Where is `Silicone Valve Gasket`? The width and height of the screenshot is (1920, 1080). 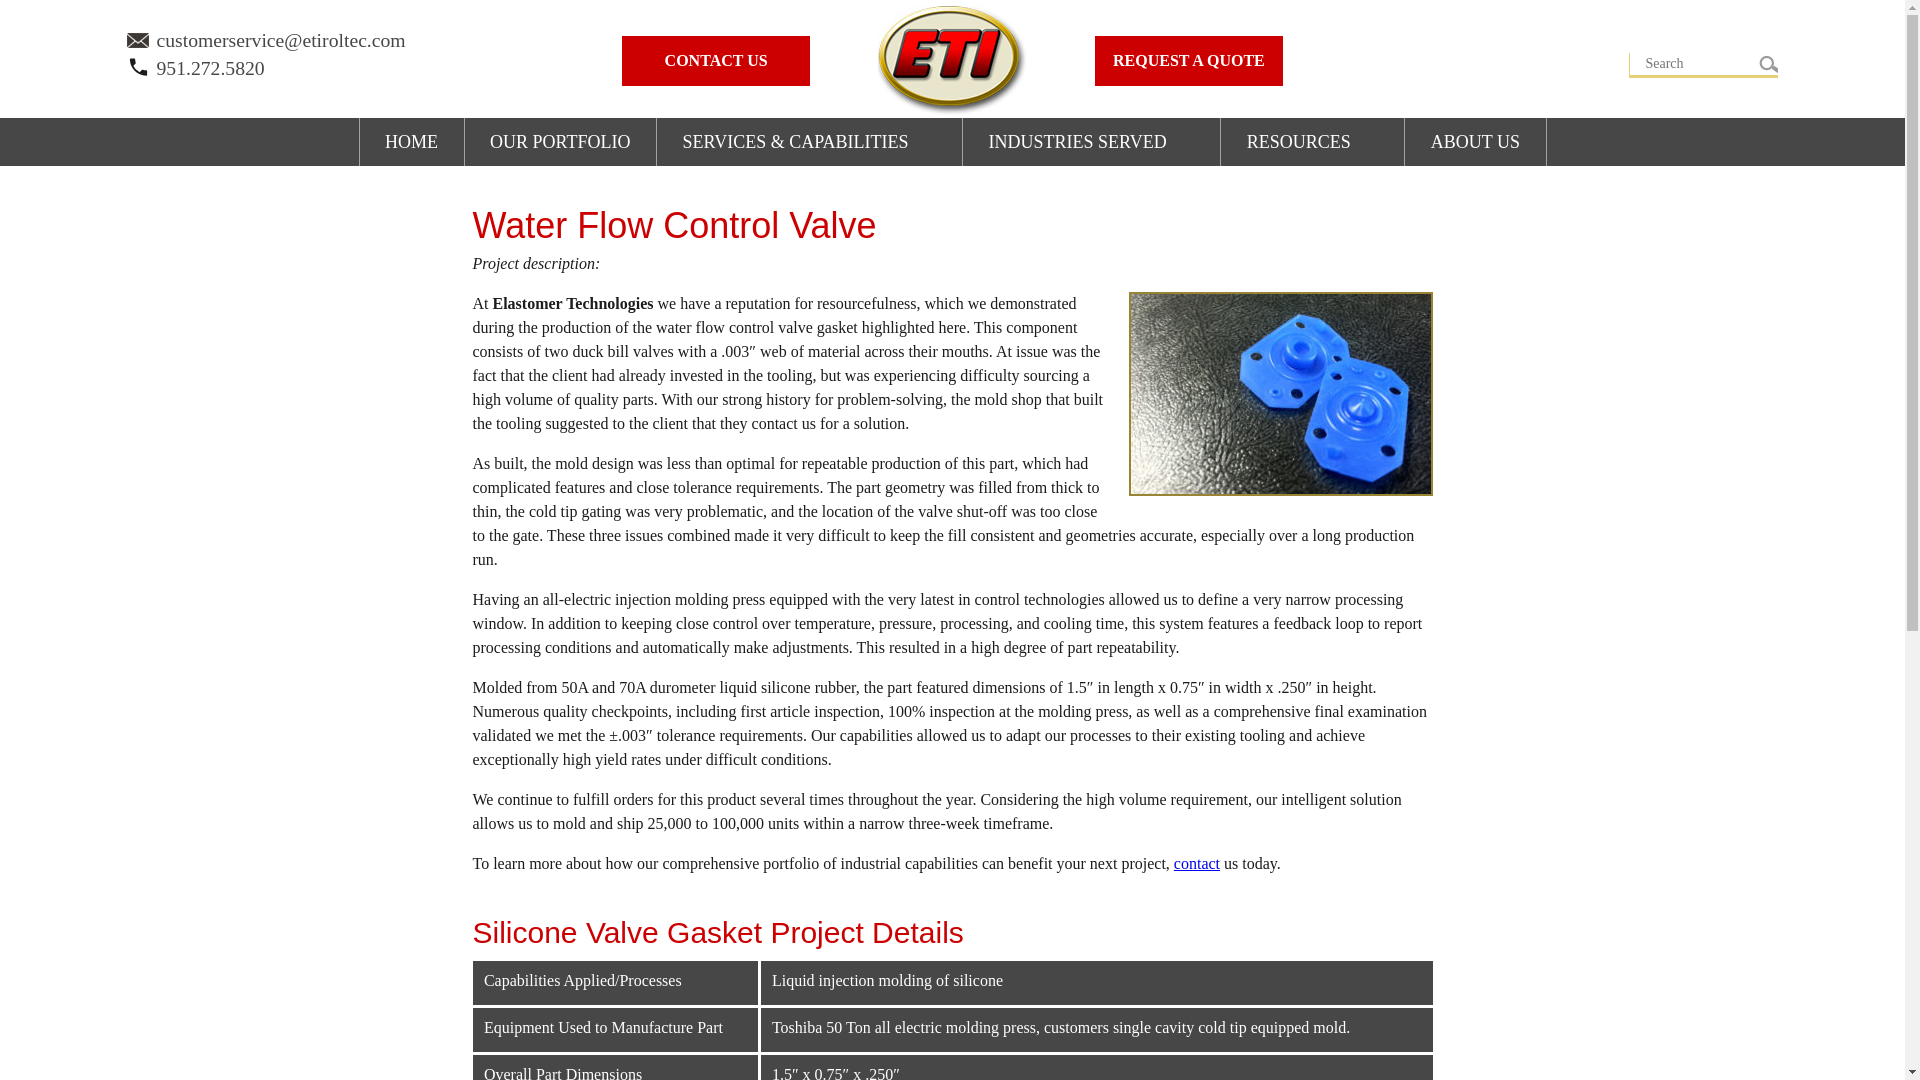 Silicone Valve Gasket is located at coordinates (1280, 393).